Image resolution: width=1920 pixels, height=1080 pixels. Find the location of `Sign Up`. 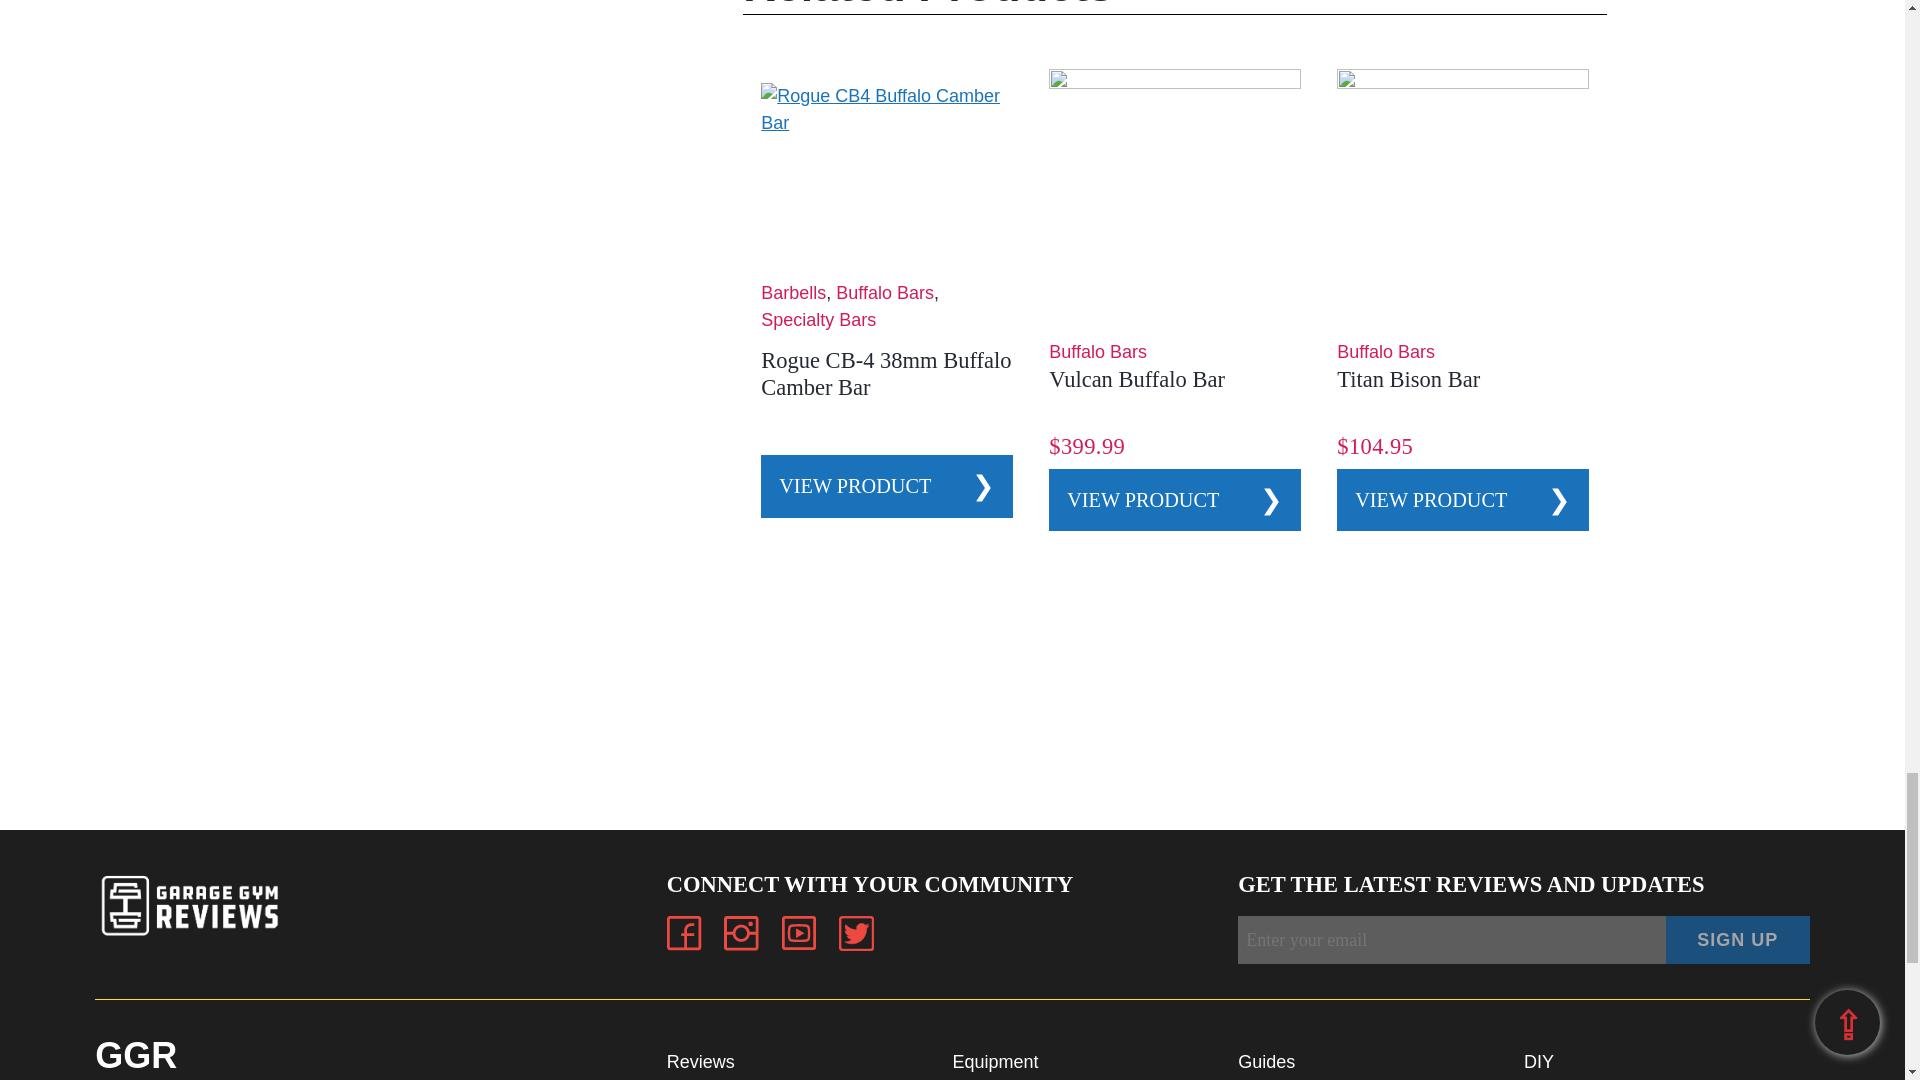

Sign Up is located at coordinates (1738, 940).